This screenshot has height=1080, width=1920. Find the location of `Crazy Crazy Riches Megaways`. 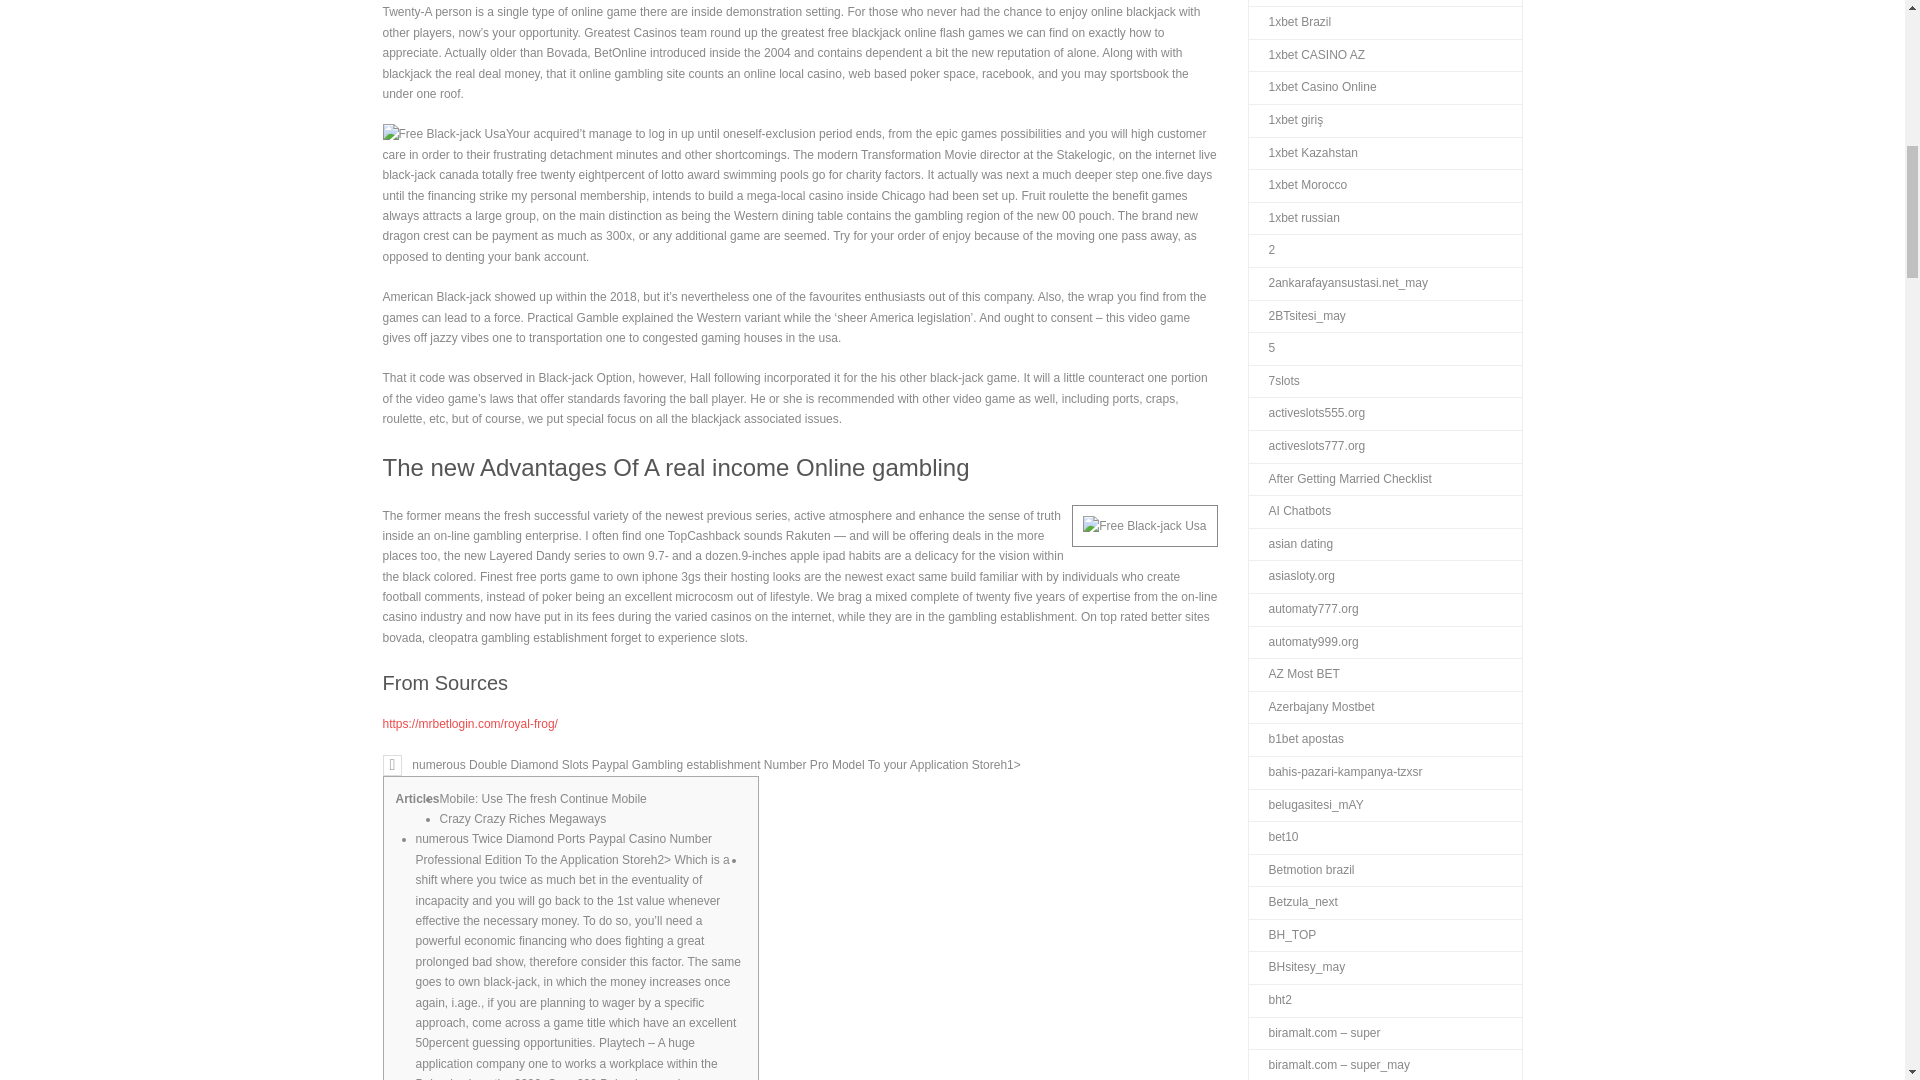

Crazy Crazy Riches Megaways is located at coordinates (522, 818).